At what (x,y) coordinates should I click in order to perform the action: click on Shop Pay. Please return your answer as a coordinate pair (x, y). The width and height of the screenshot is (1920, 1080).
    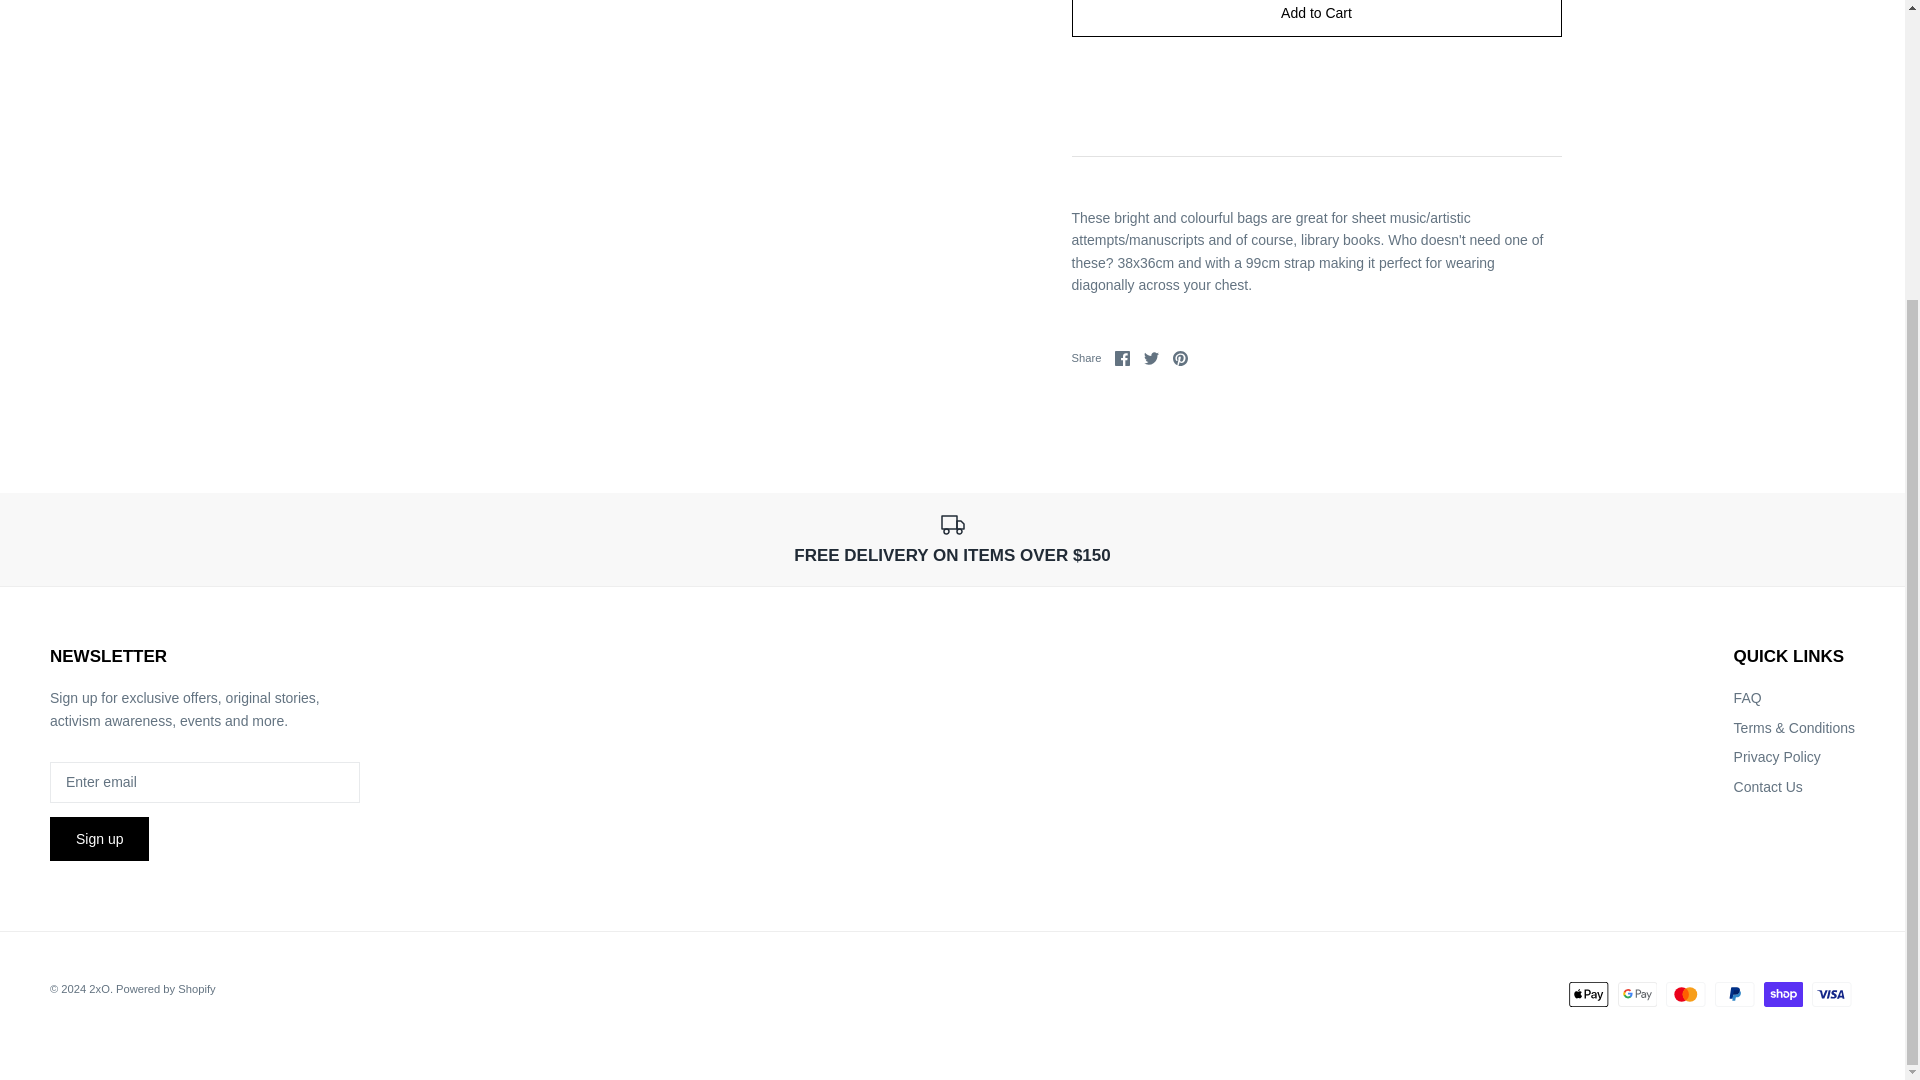
    Looking at the image, I should click on (1783, 994).